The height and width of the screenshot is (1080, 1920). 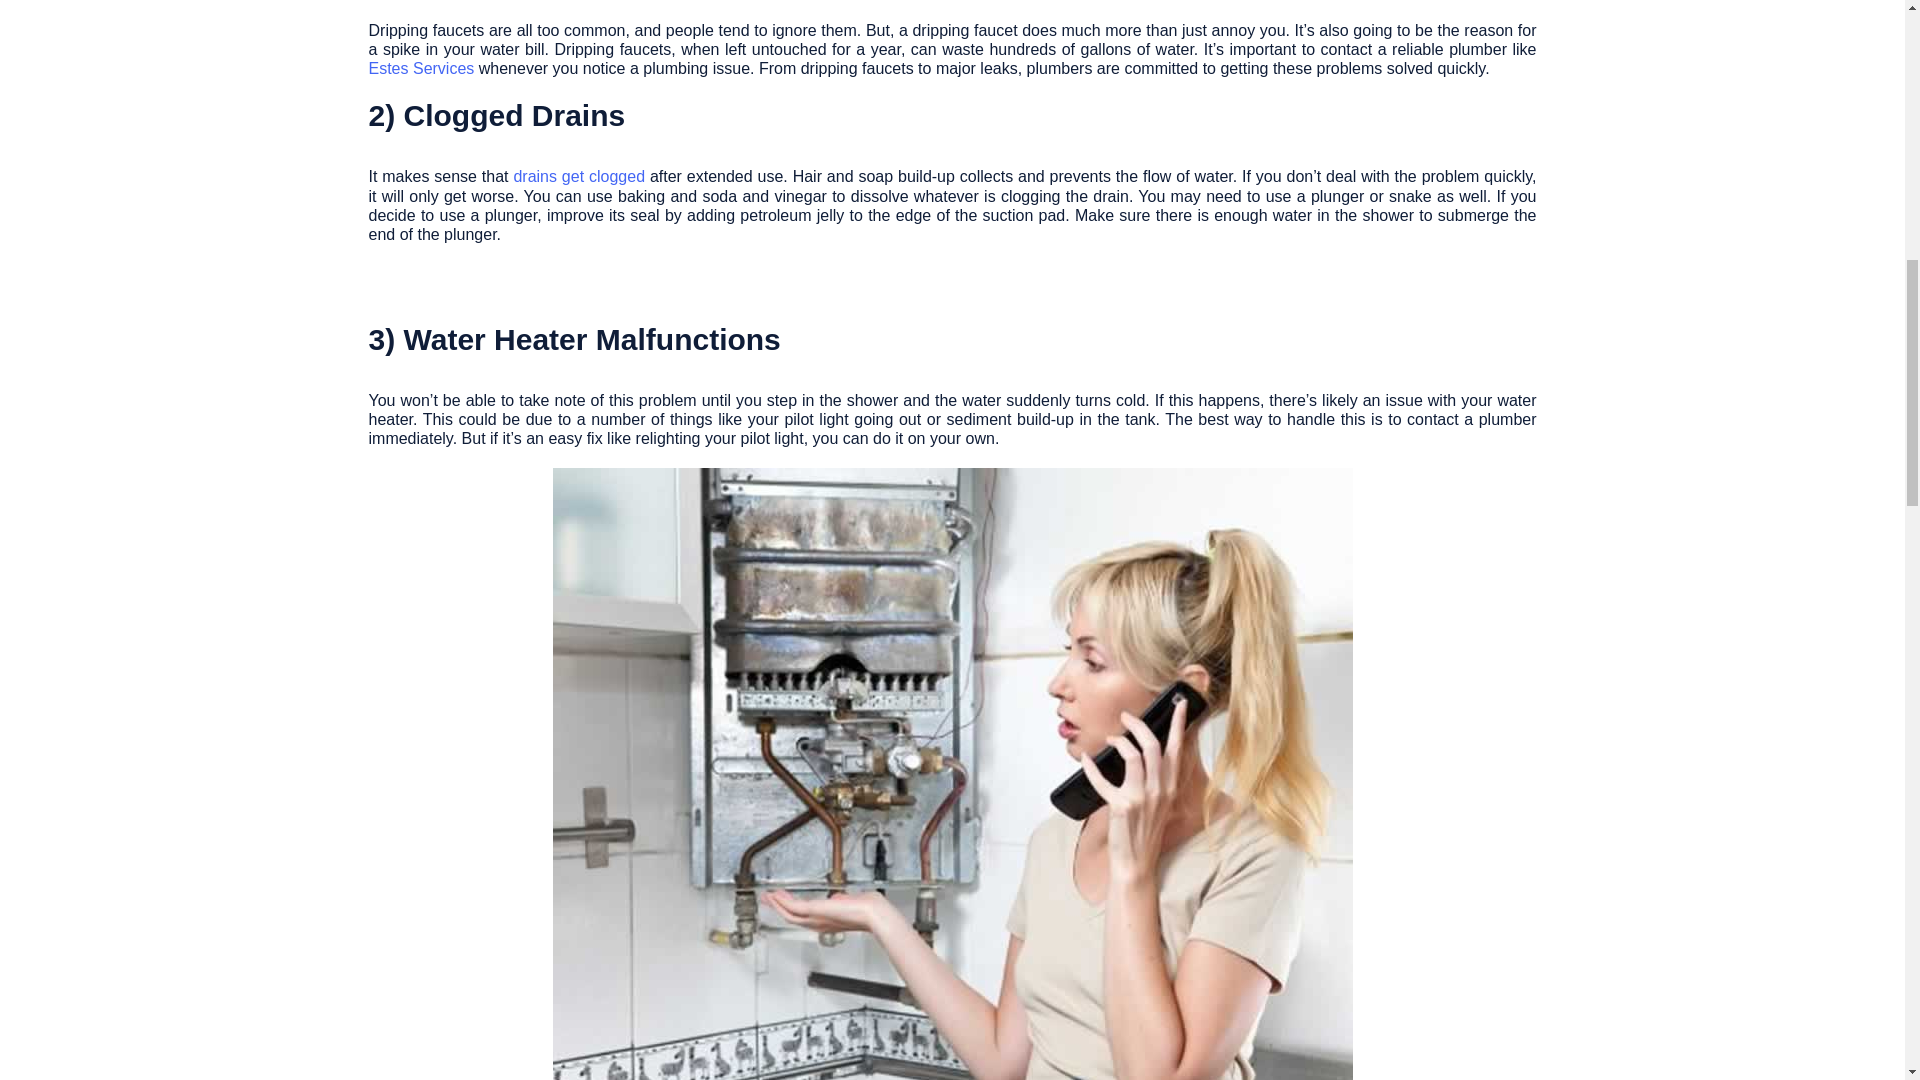 What do you see at coordinates (578, 176) in the screenshot?
I see `drains get clogged` at bounding box center [578, 176].